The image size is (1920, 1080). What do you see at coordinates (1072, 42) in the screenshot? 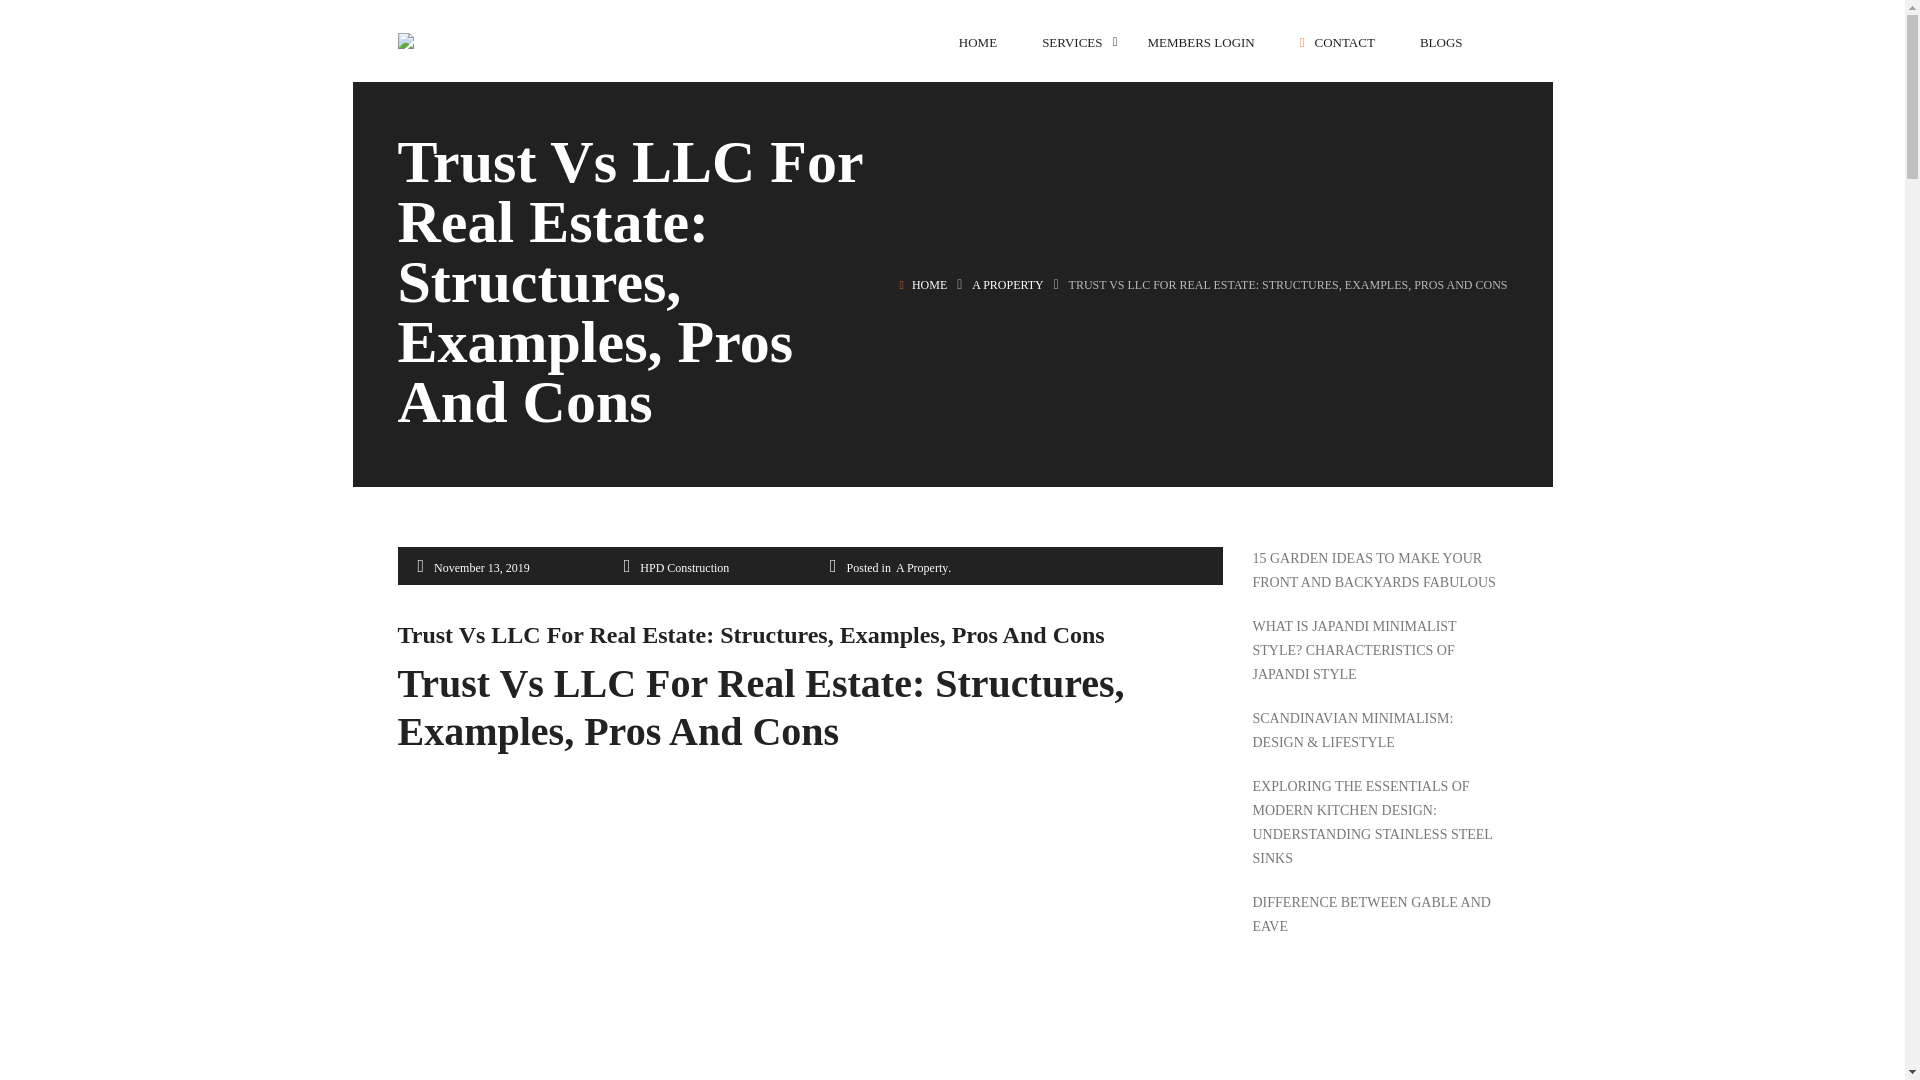
I see `SERVICES` at bounding box center [1072, 42].